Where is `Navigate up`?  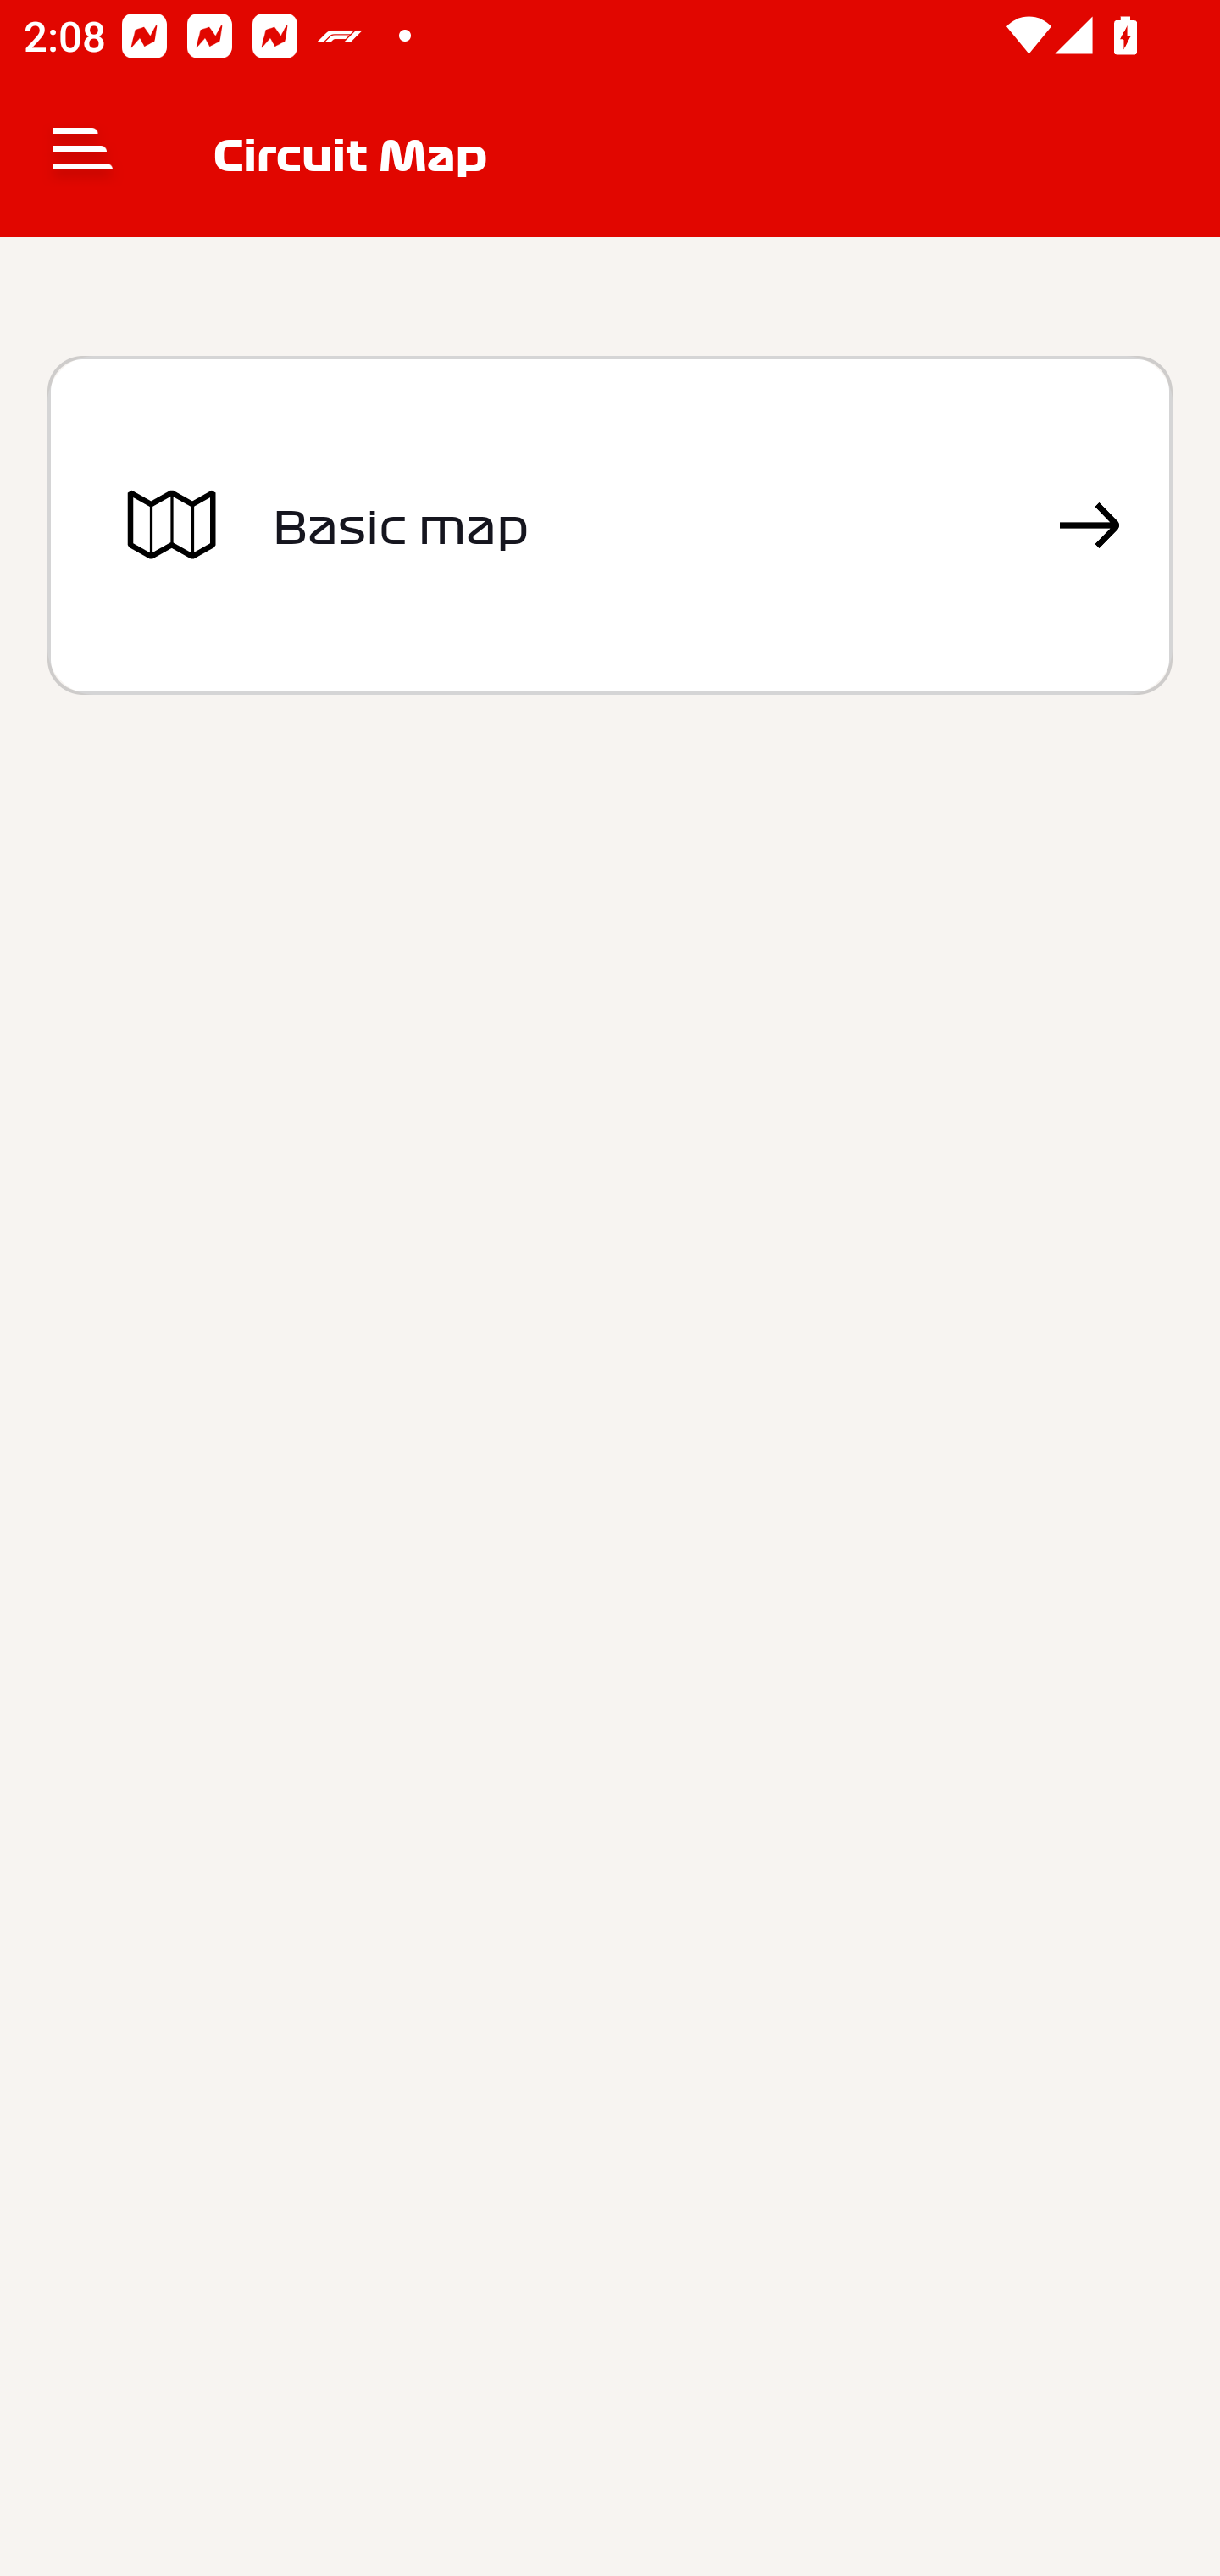
Navigate up is located at coordinates (83, 154).